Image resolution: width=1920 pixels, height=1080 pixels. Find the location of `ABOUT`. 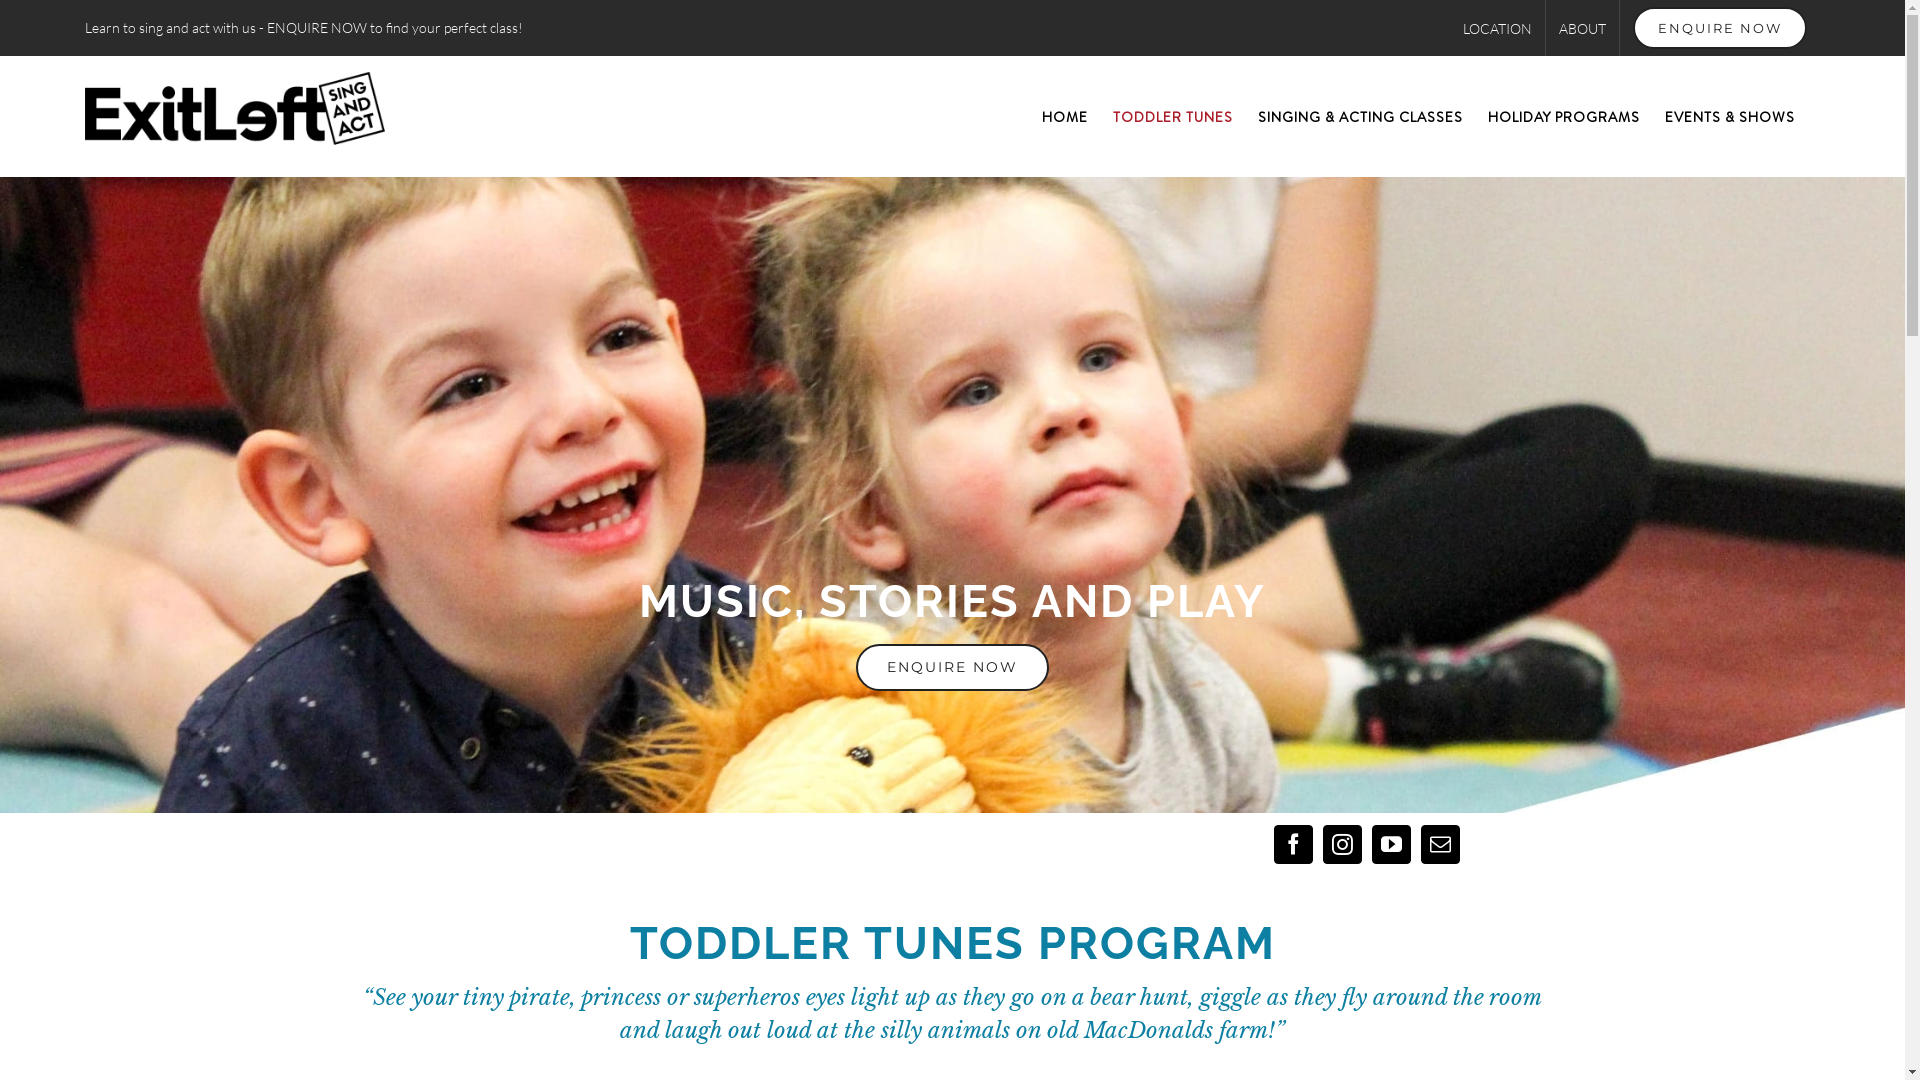

ABOUT is located at coordinates (1582, 28).